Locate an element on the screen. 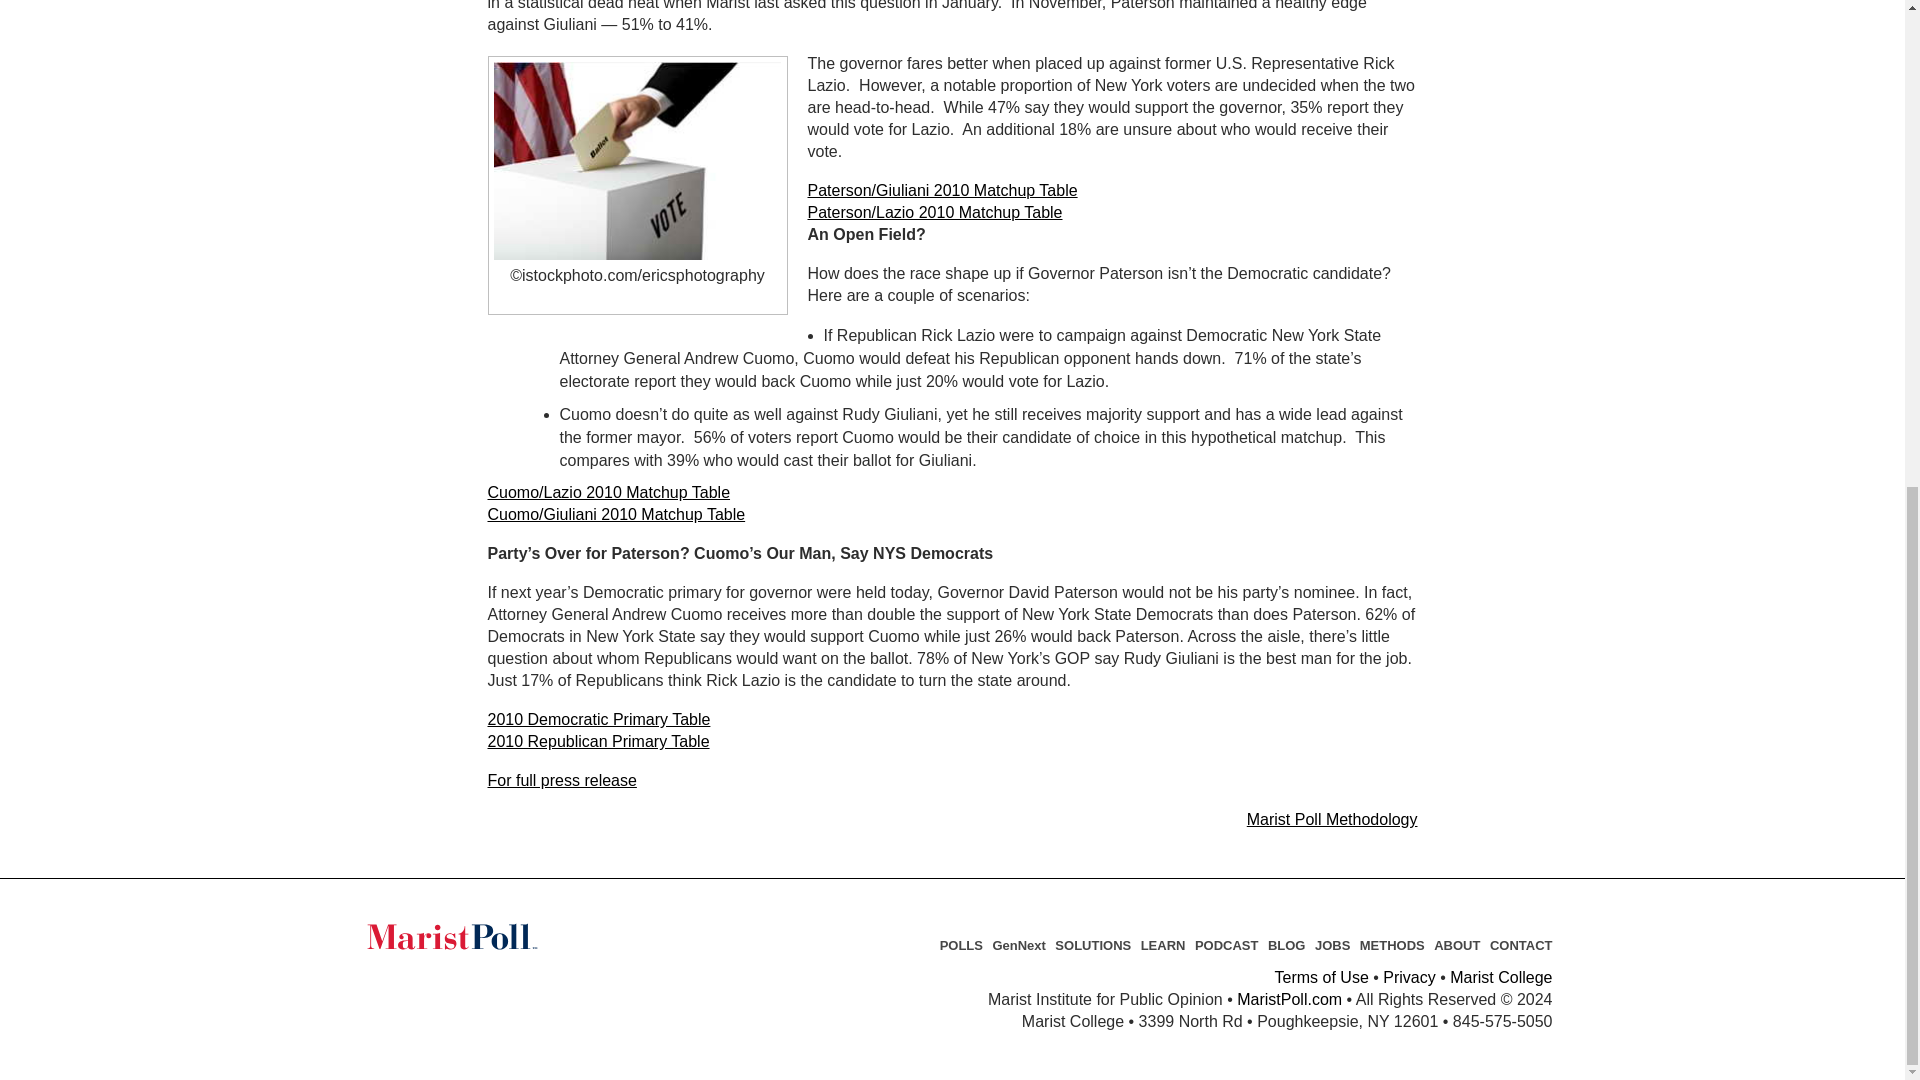  2010 Democratic Primary Table is located at coordinates (598, 718).